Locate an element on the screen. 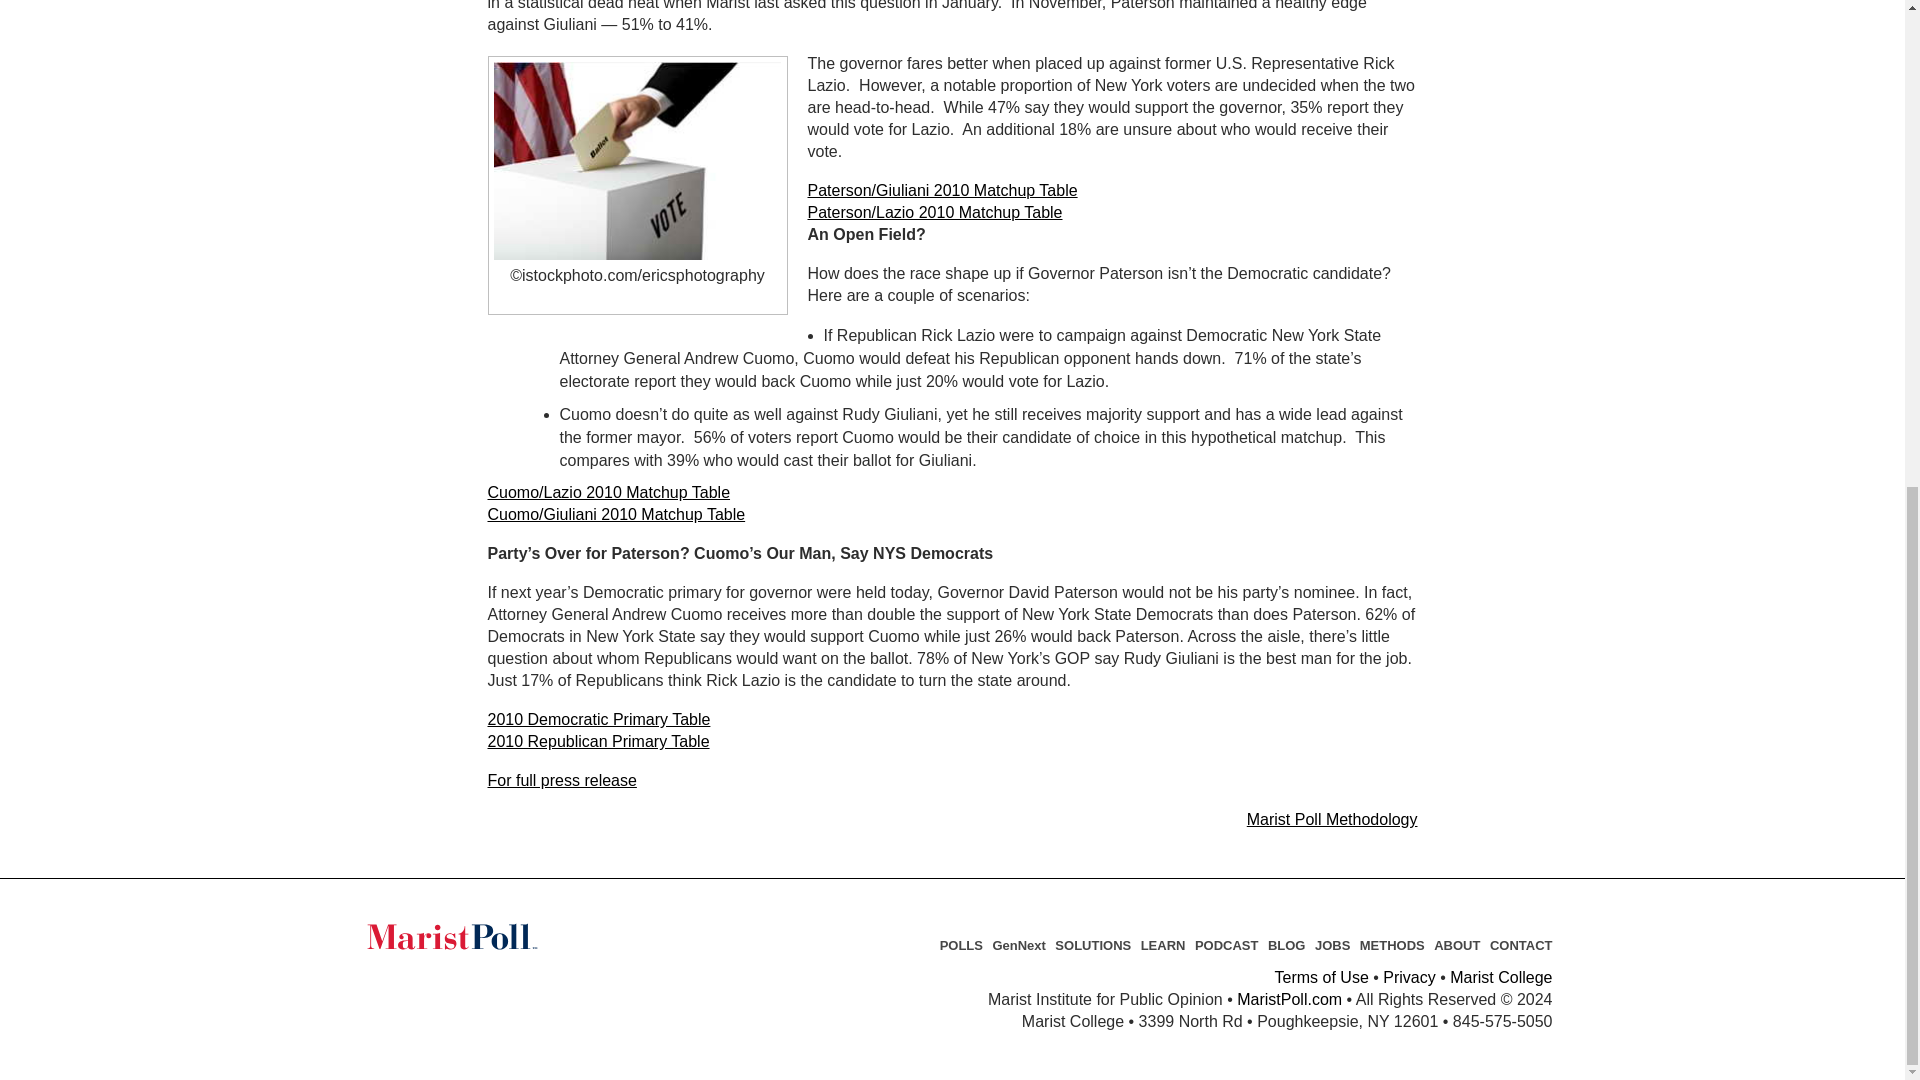  2010 Democratic Primary Table is located at coordinates (598, 718).